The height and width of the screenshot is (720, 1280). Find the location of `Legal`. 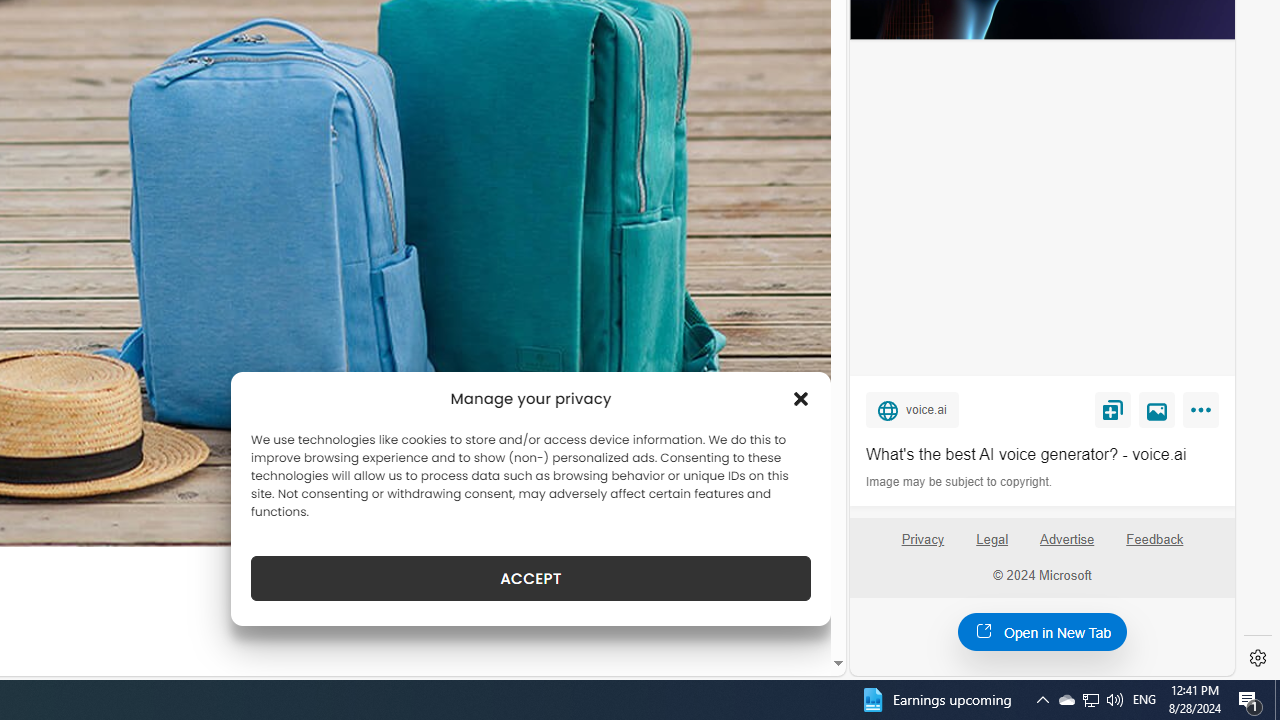

Legal is located at coordinates (992, 547).